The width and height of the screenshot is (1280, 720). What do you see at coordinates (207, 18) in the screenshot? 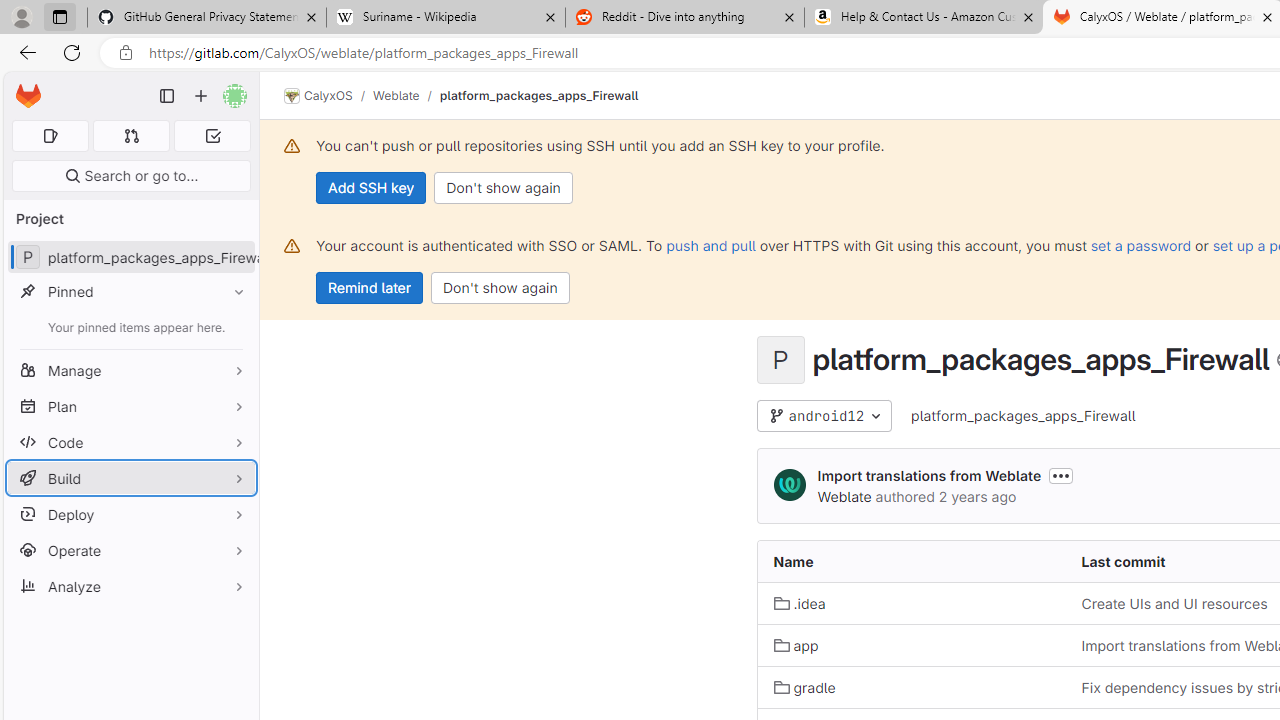
I see `GitHub General Privacy Statement - GitHub Docs` at bounding box center [207, 18].